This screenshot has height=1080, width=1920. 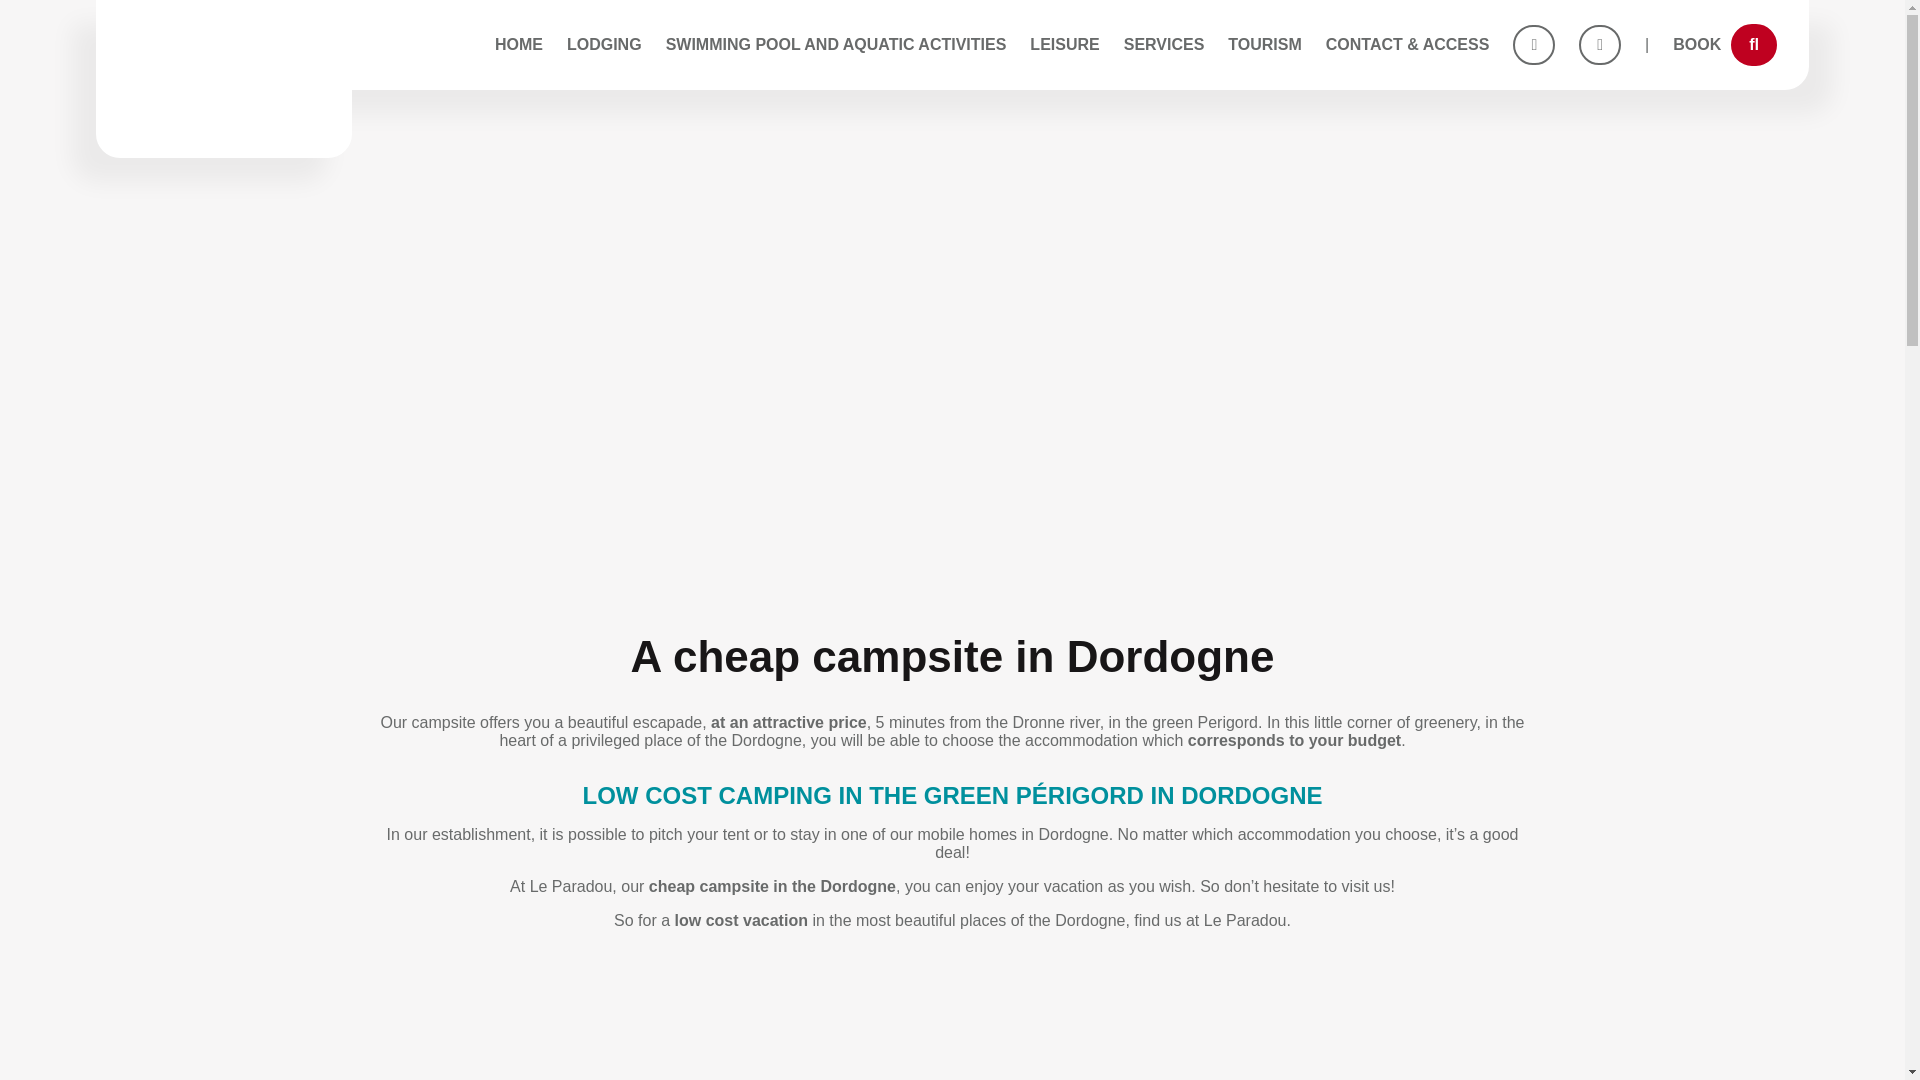 What do you see at coordinates (1064, 44) in the screenshot?
I see `LEISURE` at bounding box center [1064, 44].